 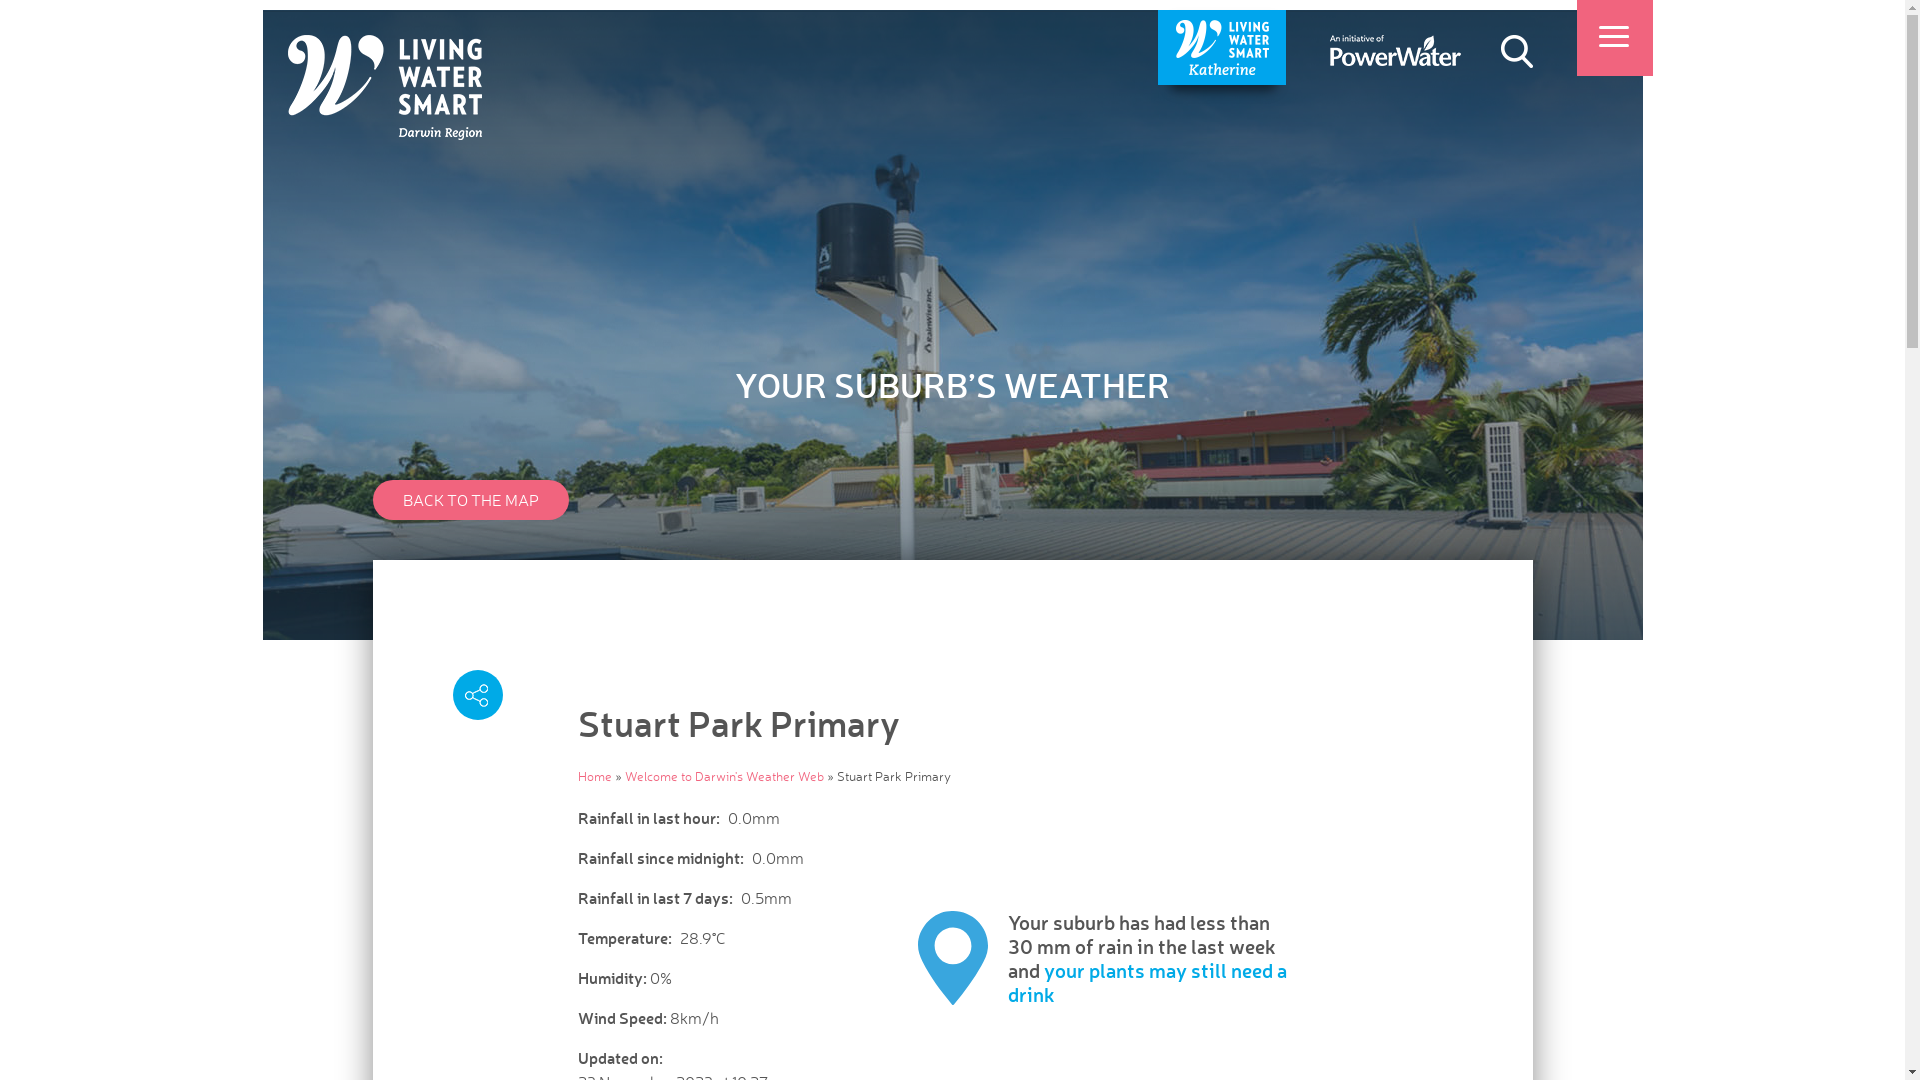 I want to click on Welcome to Darwin's Weather Web, so click(x=724, y=776).